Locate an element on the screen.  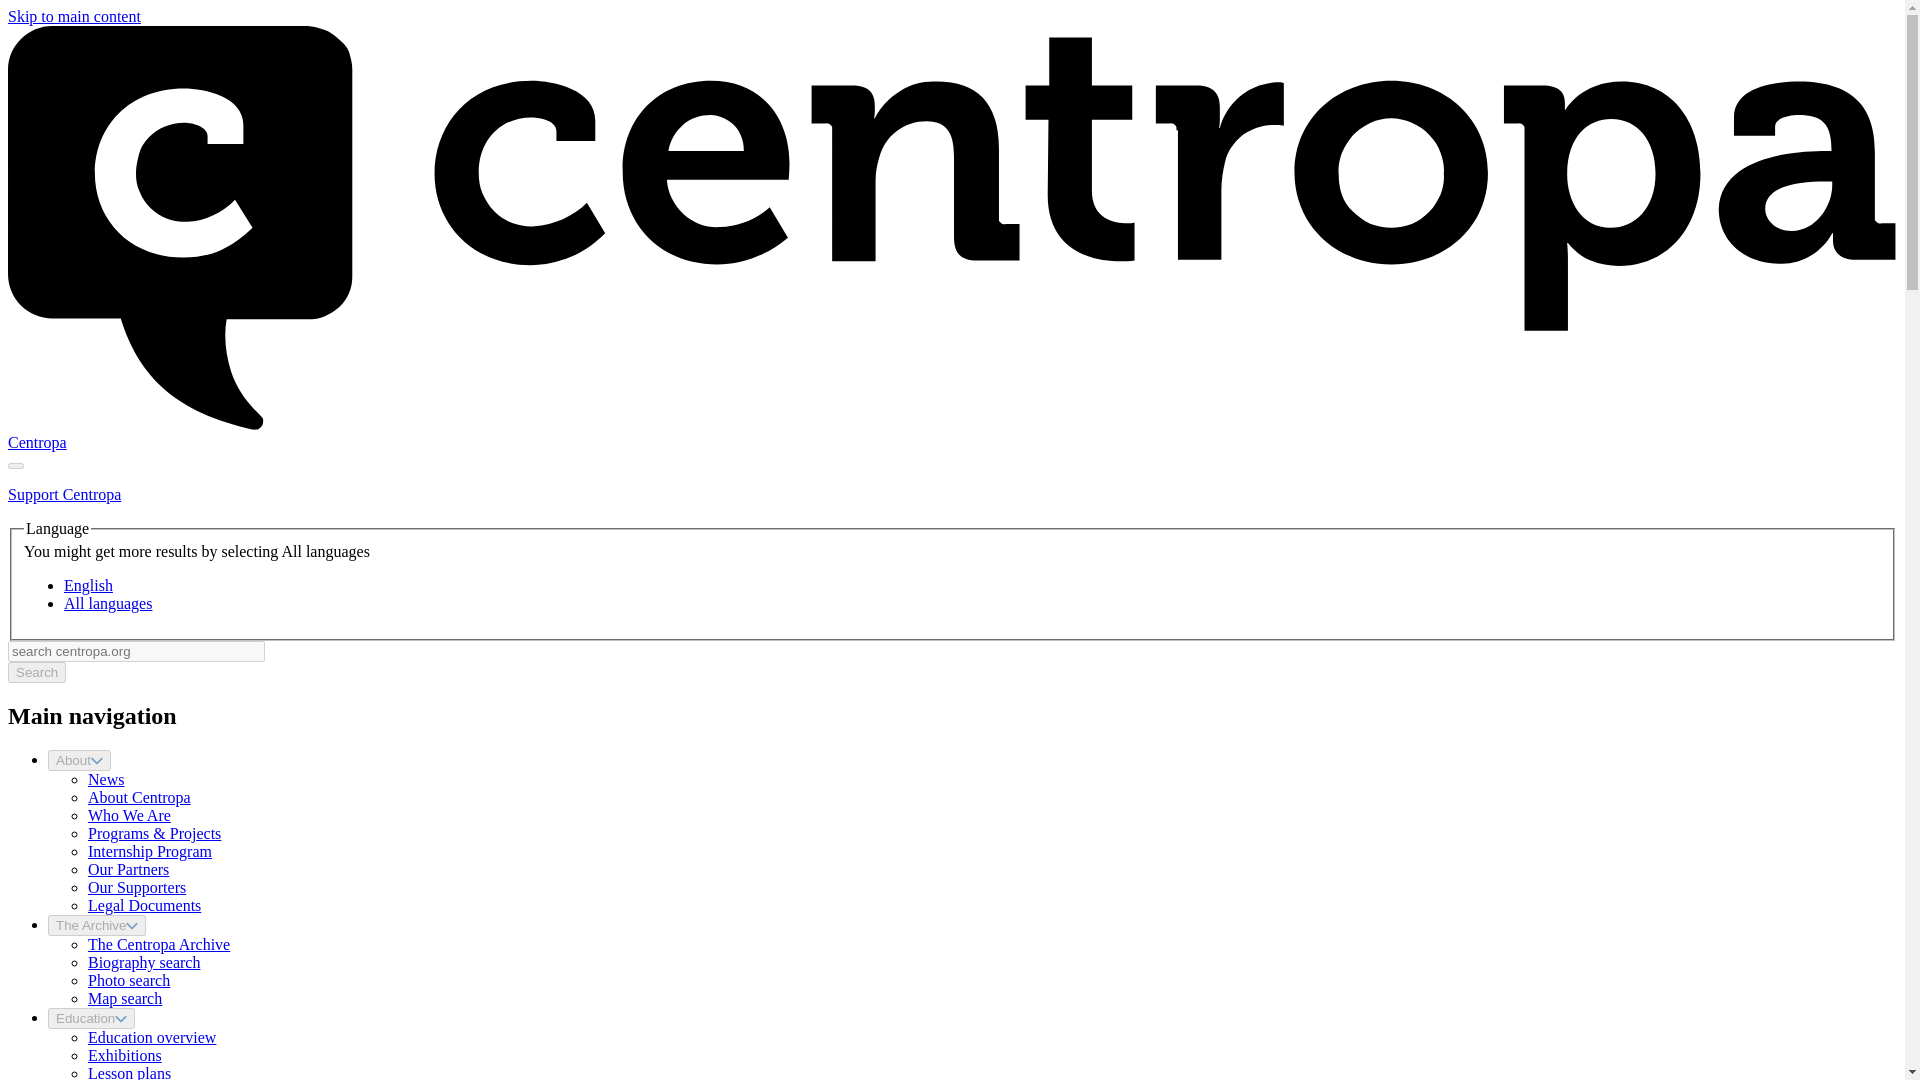
Education overview is located at coordinates (152, 1038).